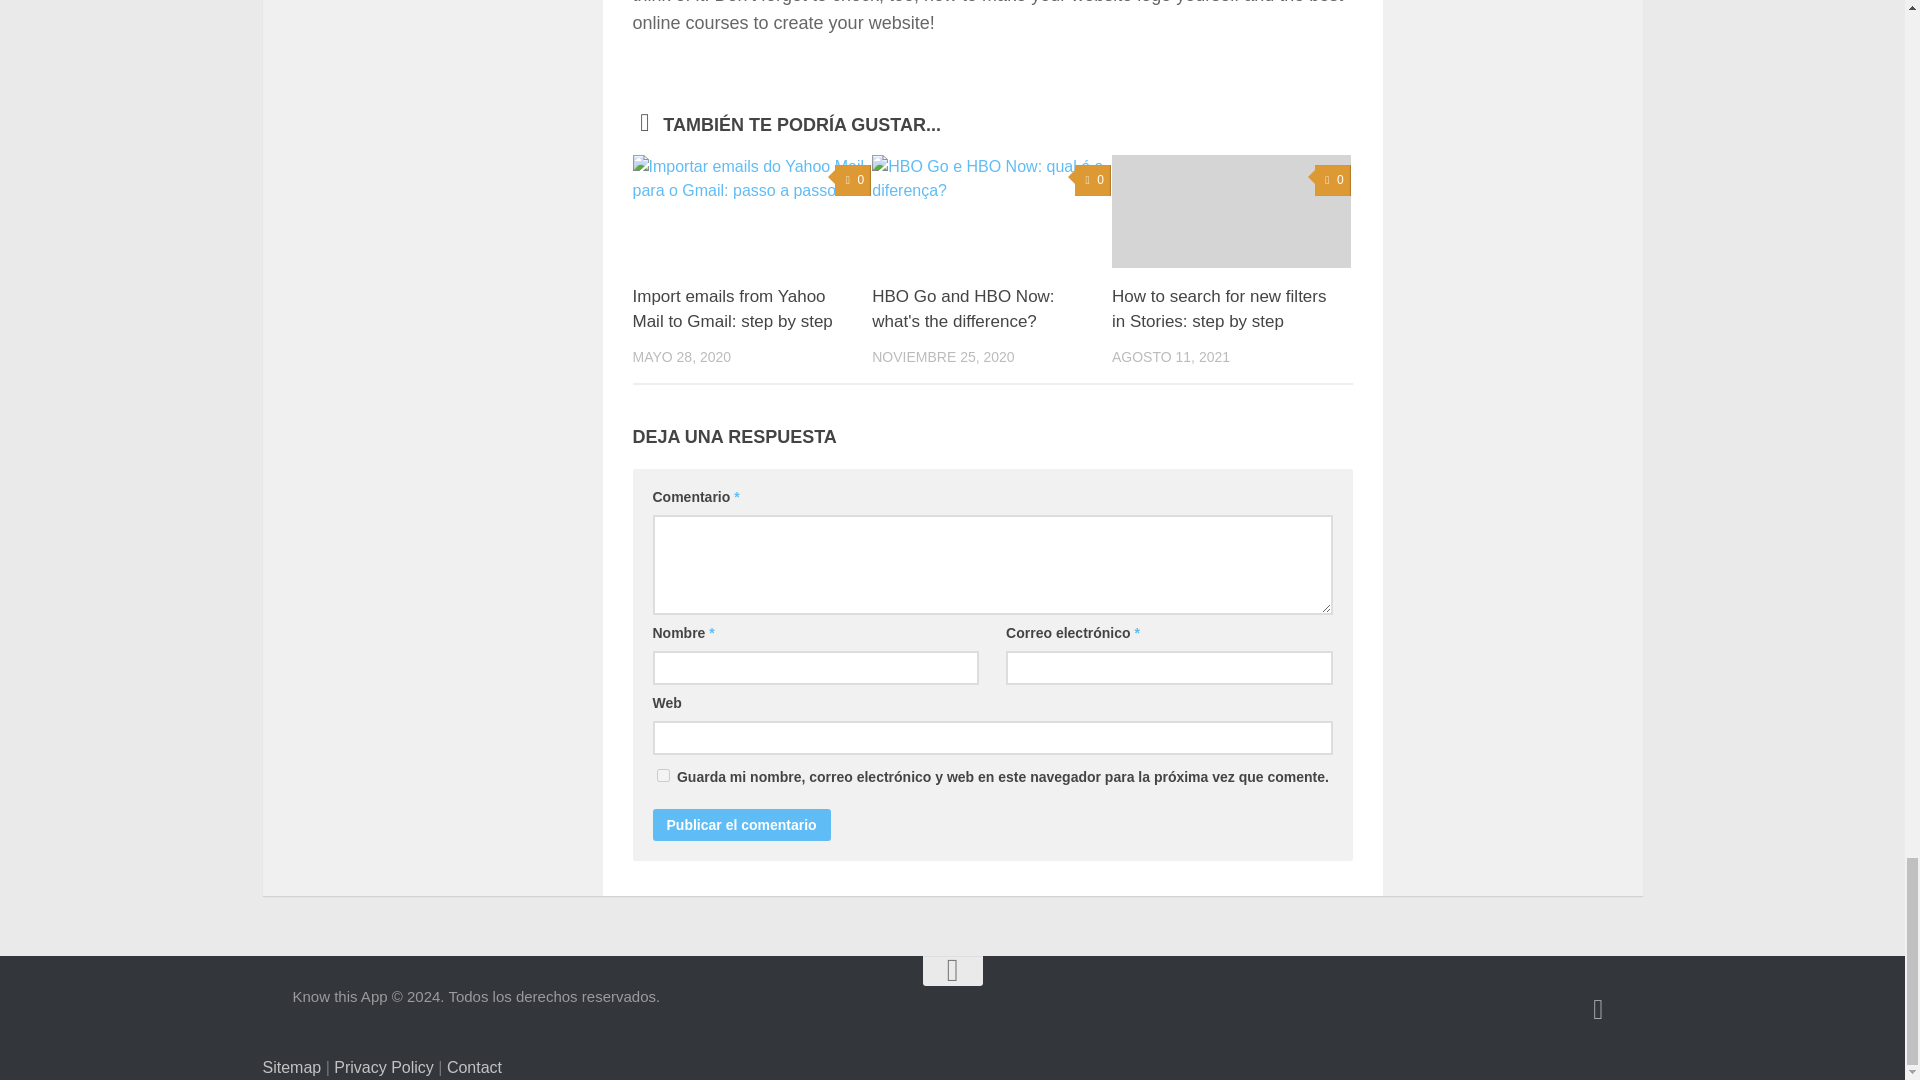 This screenshot has height=1080, width=1920. I want to click on Publicar el comentario, so click(740, 824).